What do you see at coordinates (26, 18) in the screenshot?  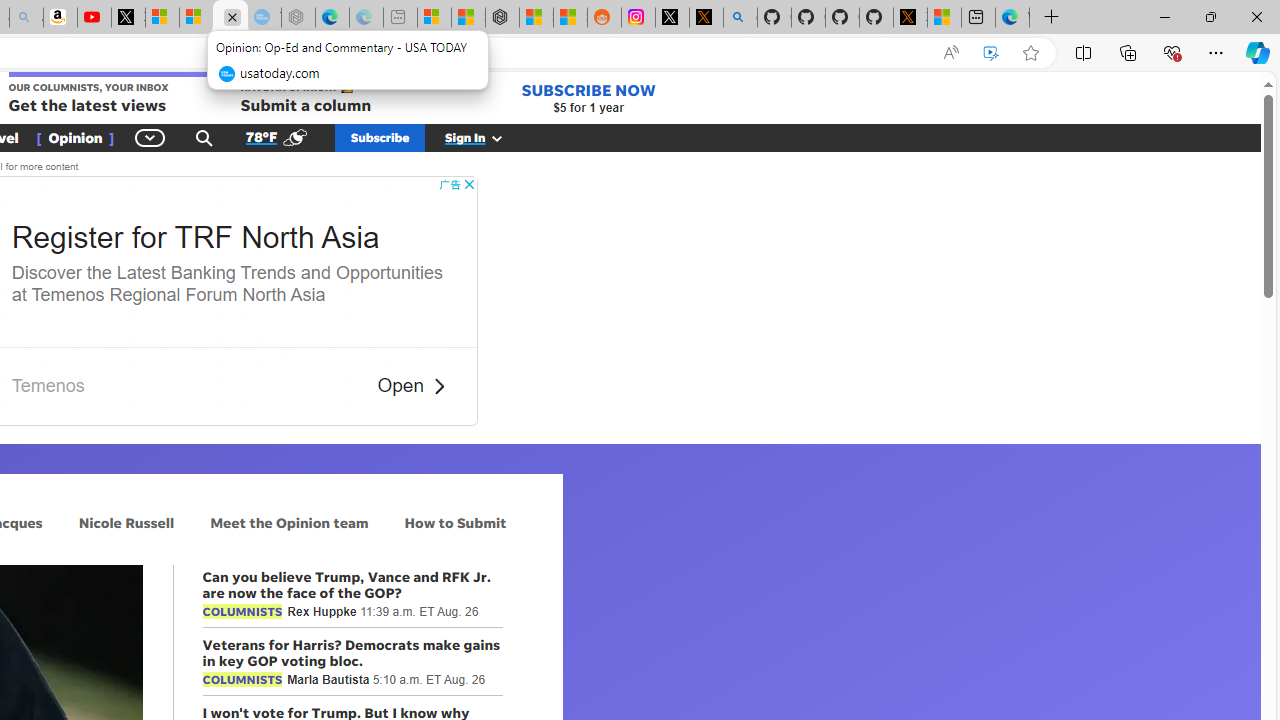 I see `Amazon Echo Dot PNG - Search Images - Sleeping` at bounding box center [26, 18].